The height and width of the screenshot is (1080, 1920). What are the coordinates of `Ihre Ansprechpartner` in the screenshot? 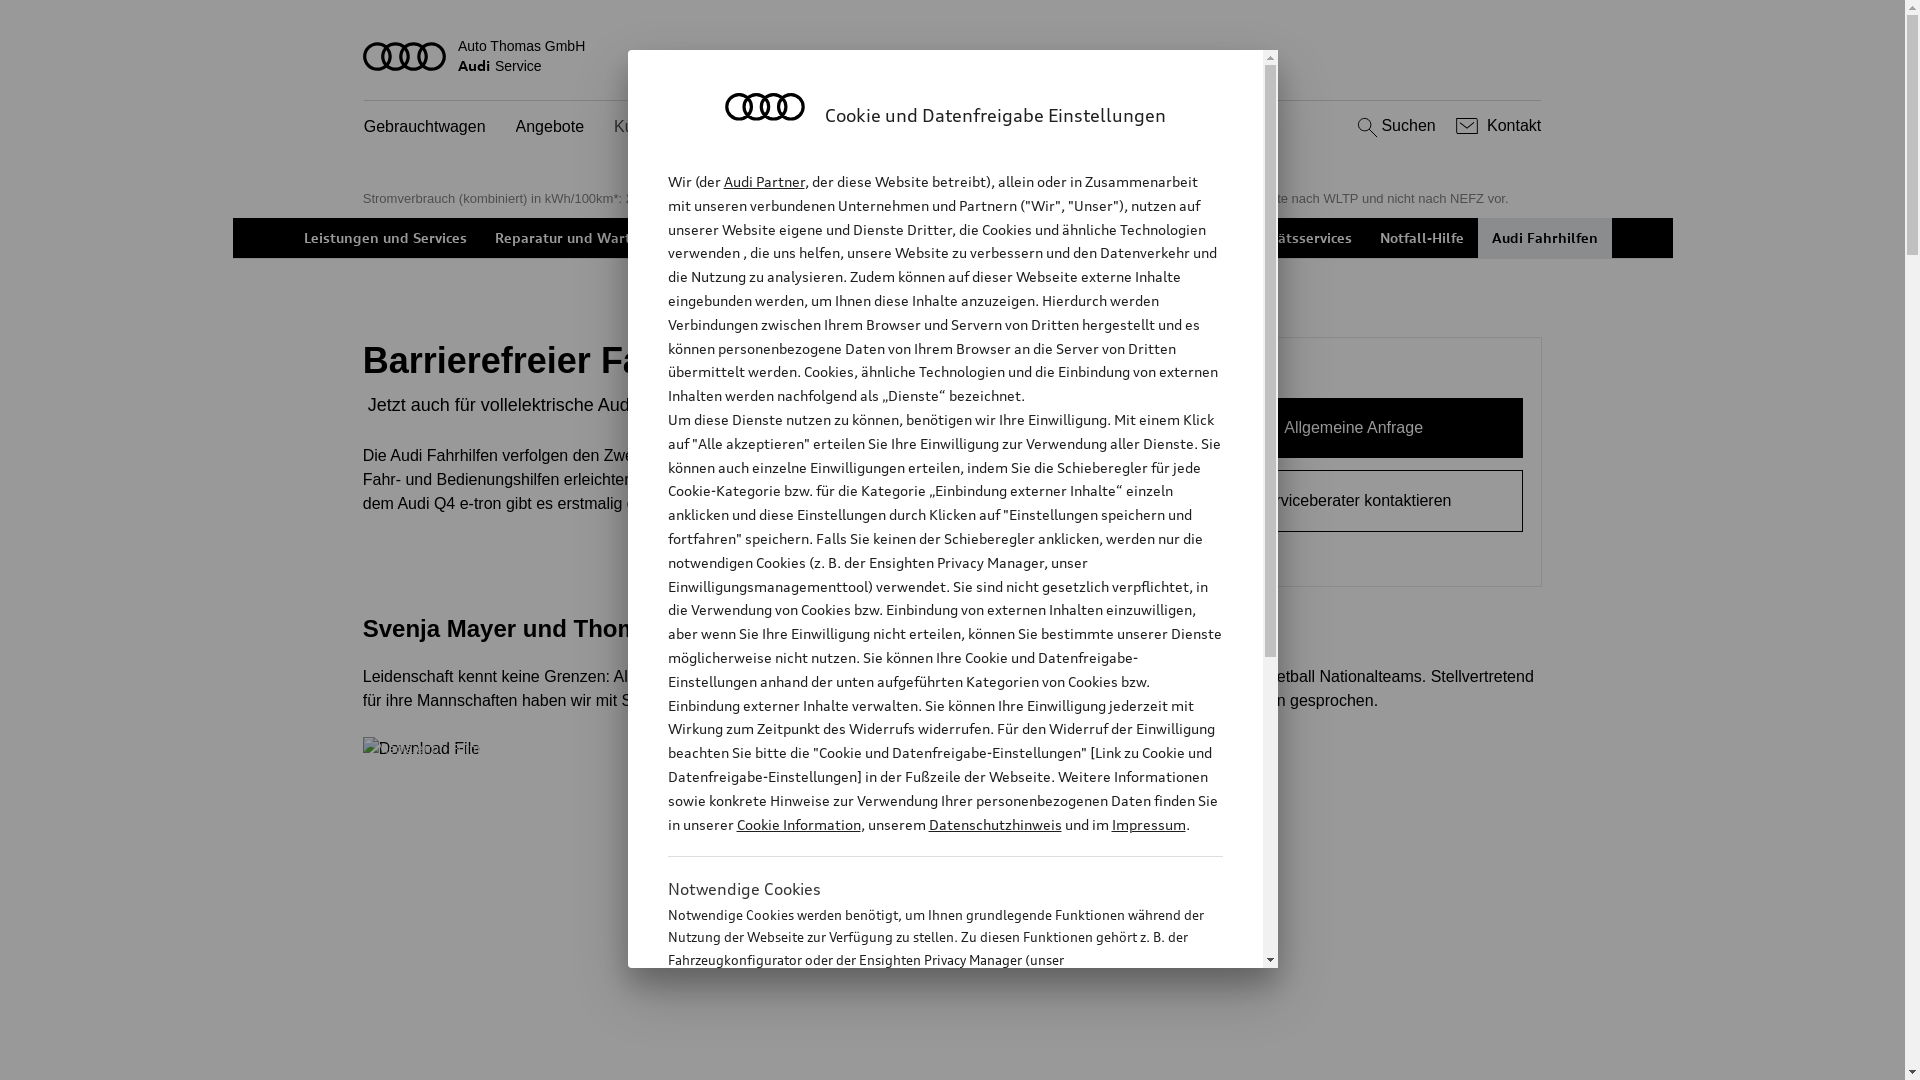 It's located at (908, 238).